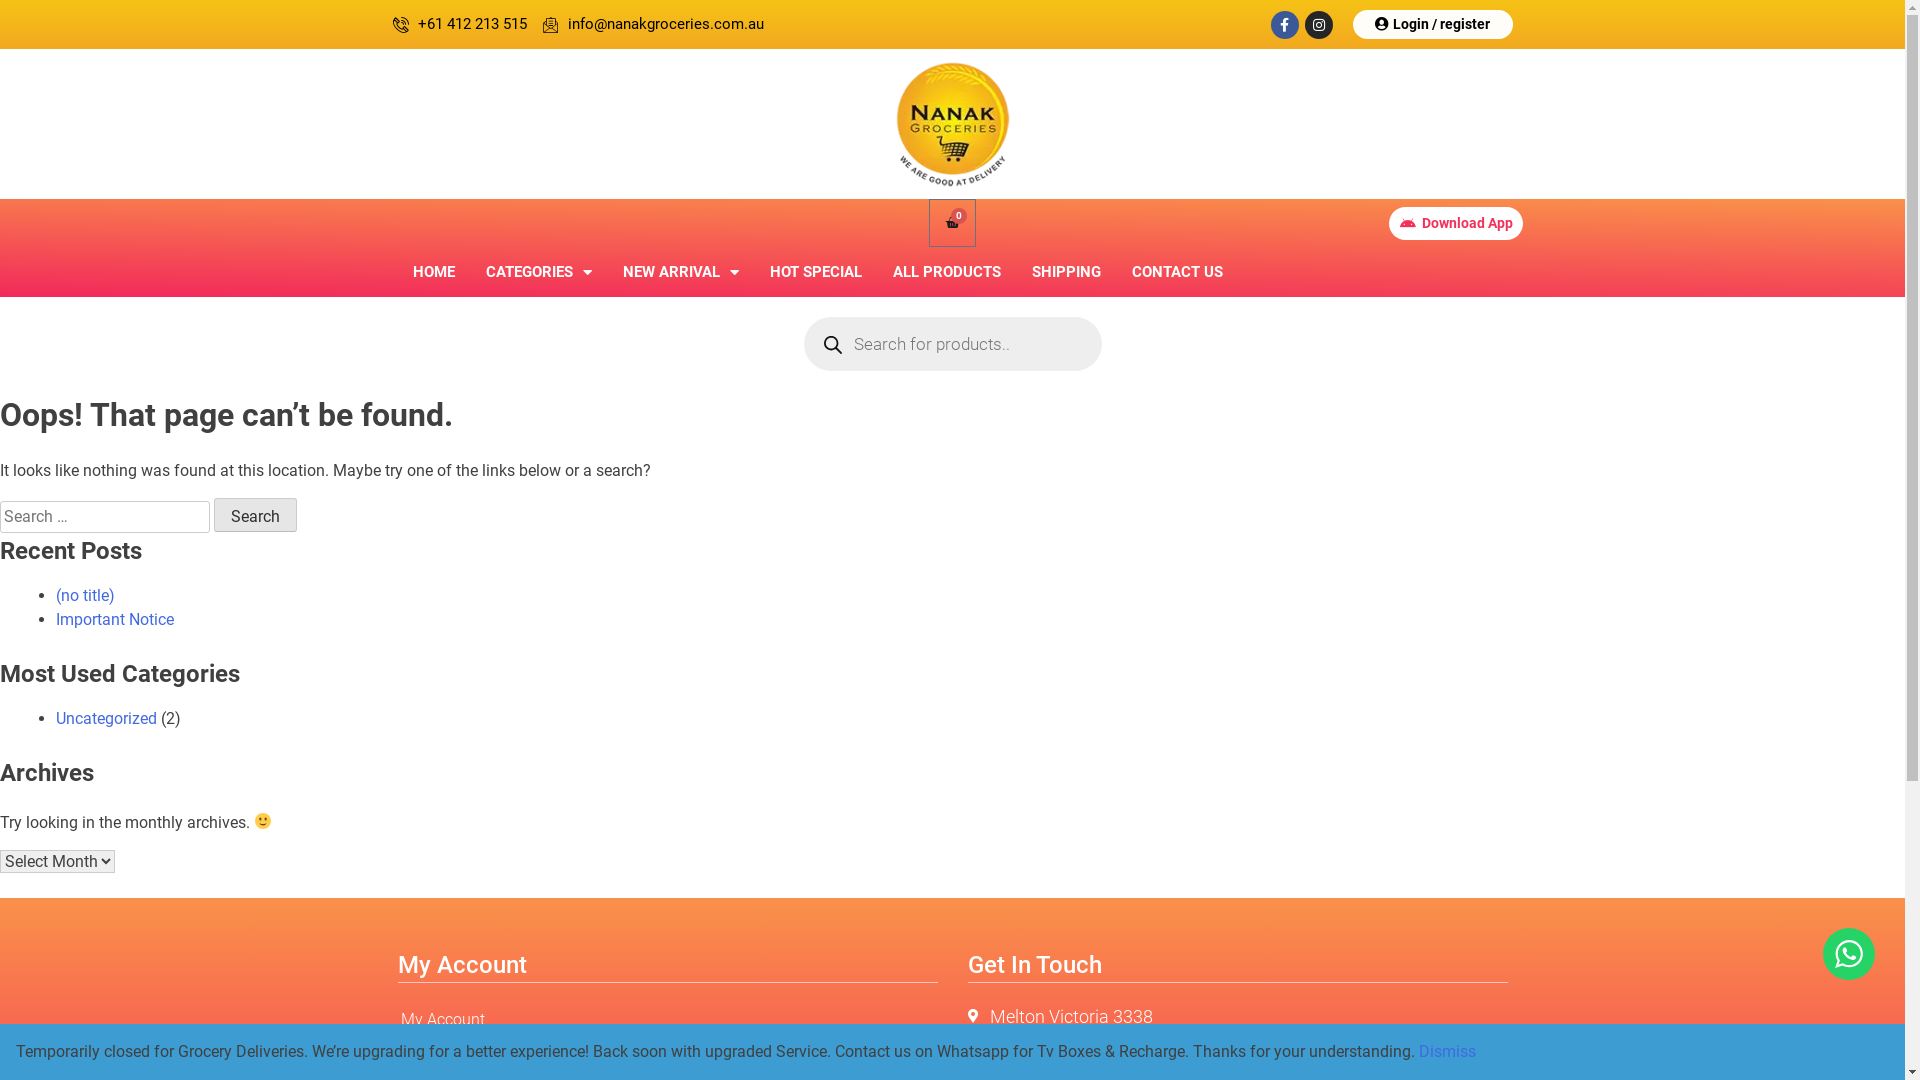  What do you see at coordinates (459, 24) in the screenshot?
I see `+61 412 213 515` at bounding box center [459, 24].